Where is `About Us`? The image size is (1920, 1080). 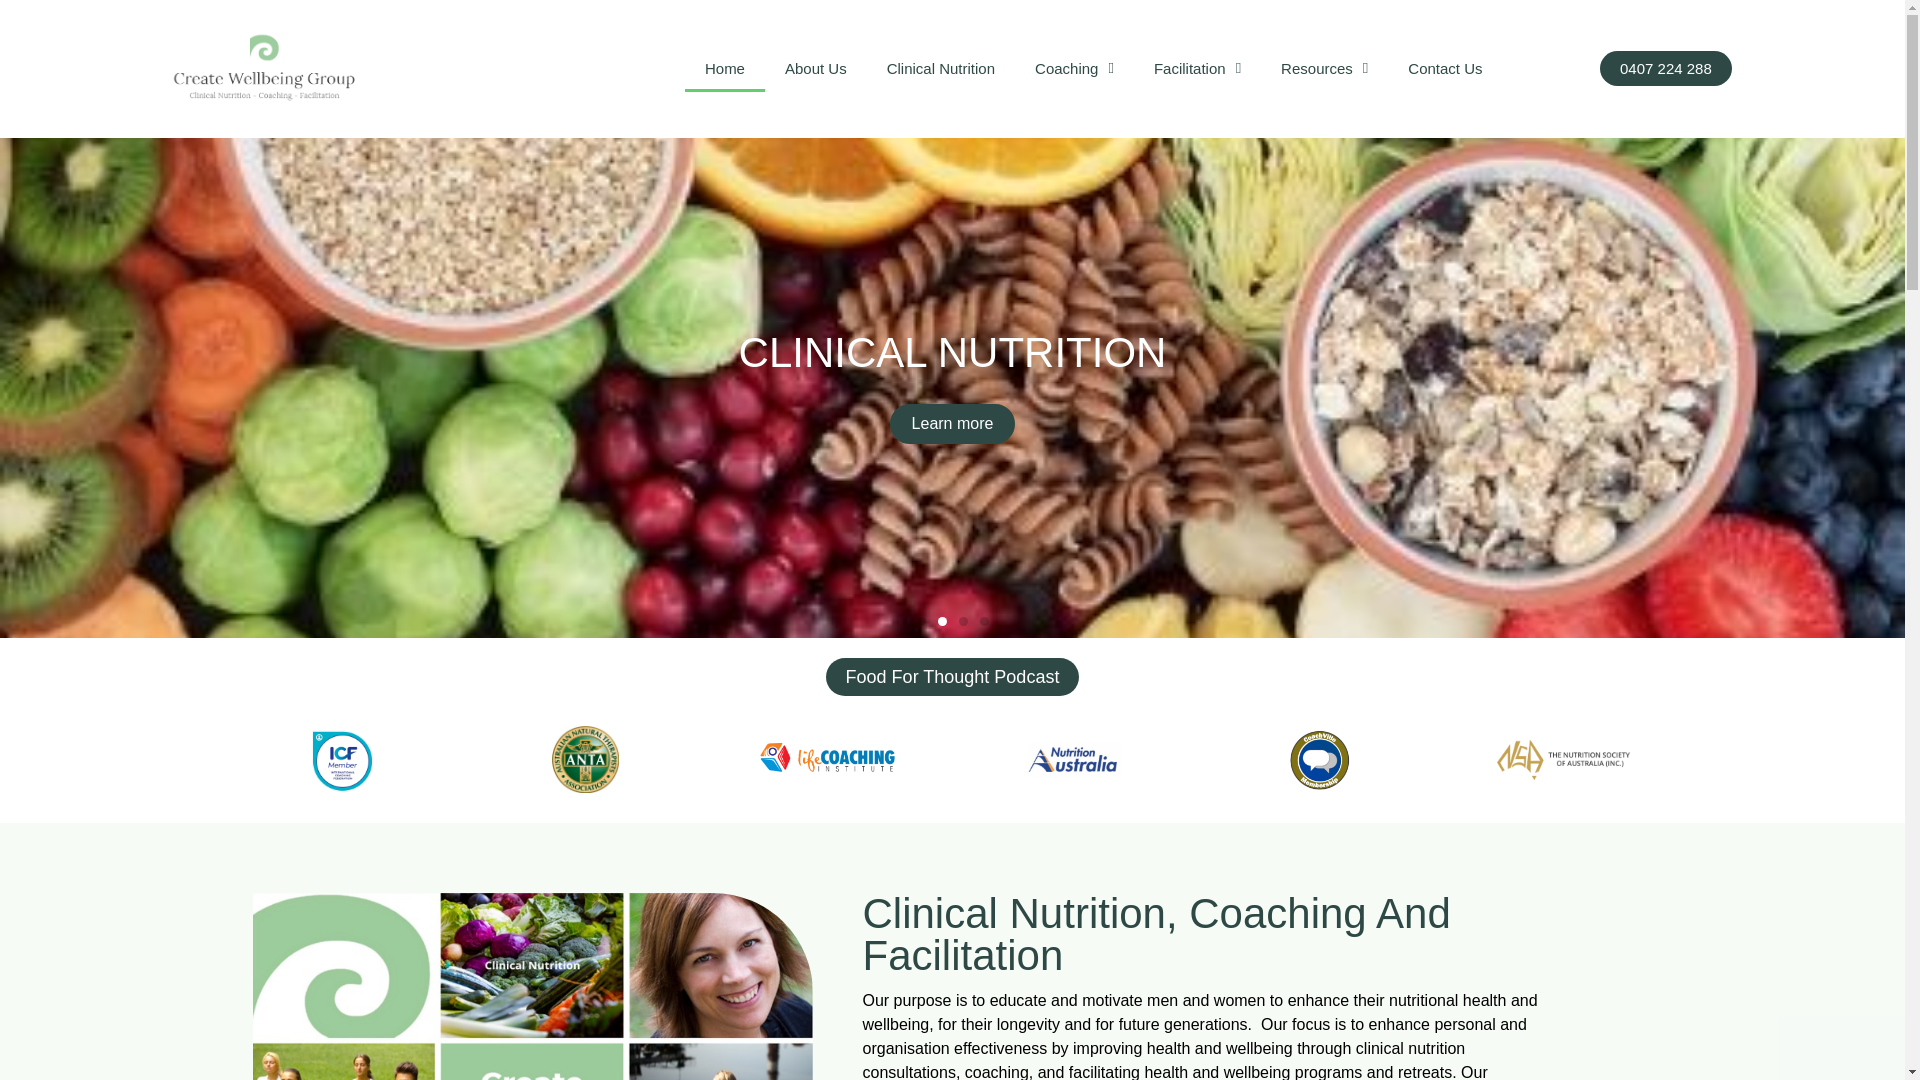 About Us is located at coordinates (816, 68).